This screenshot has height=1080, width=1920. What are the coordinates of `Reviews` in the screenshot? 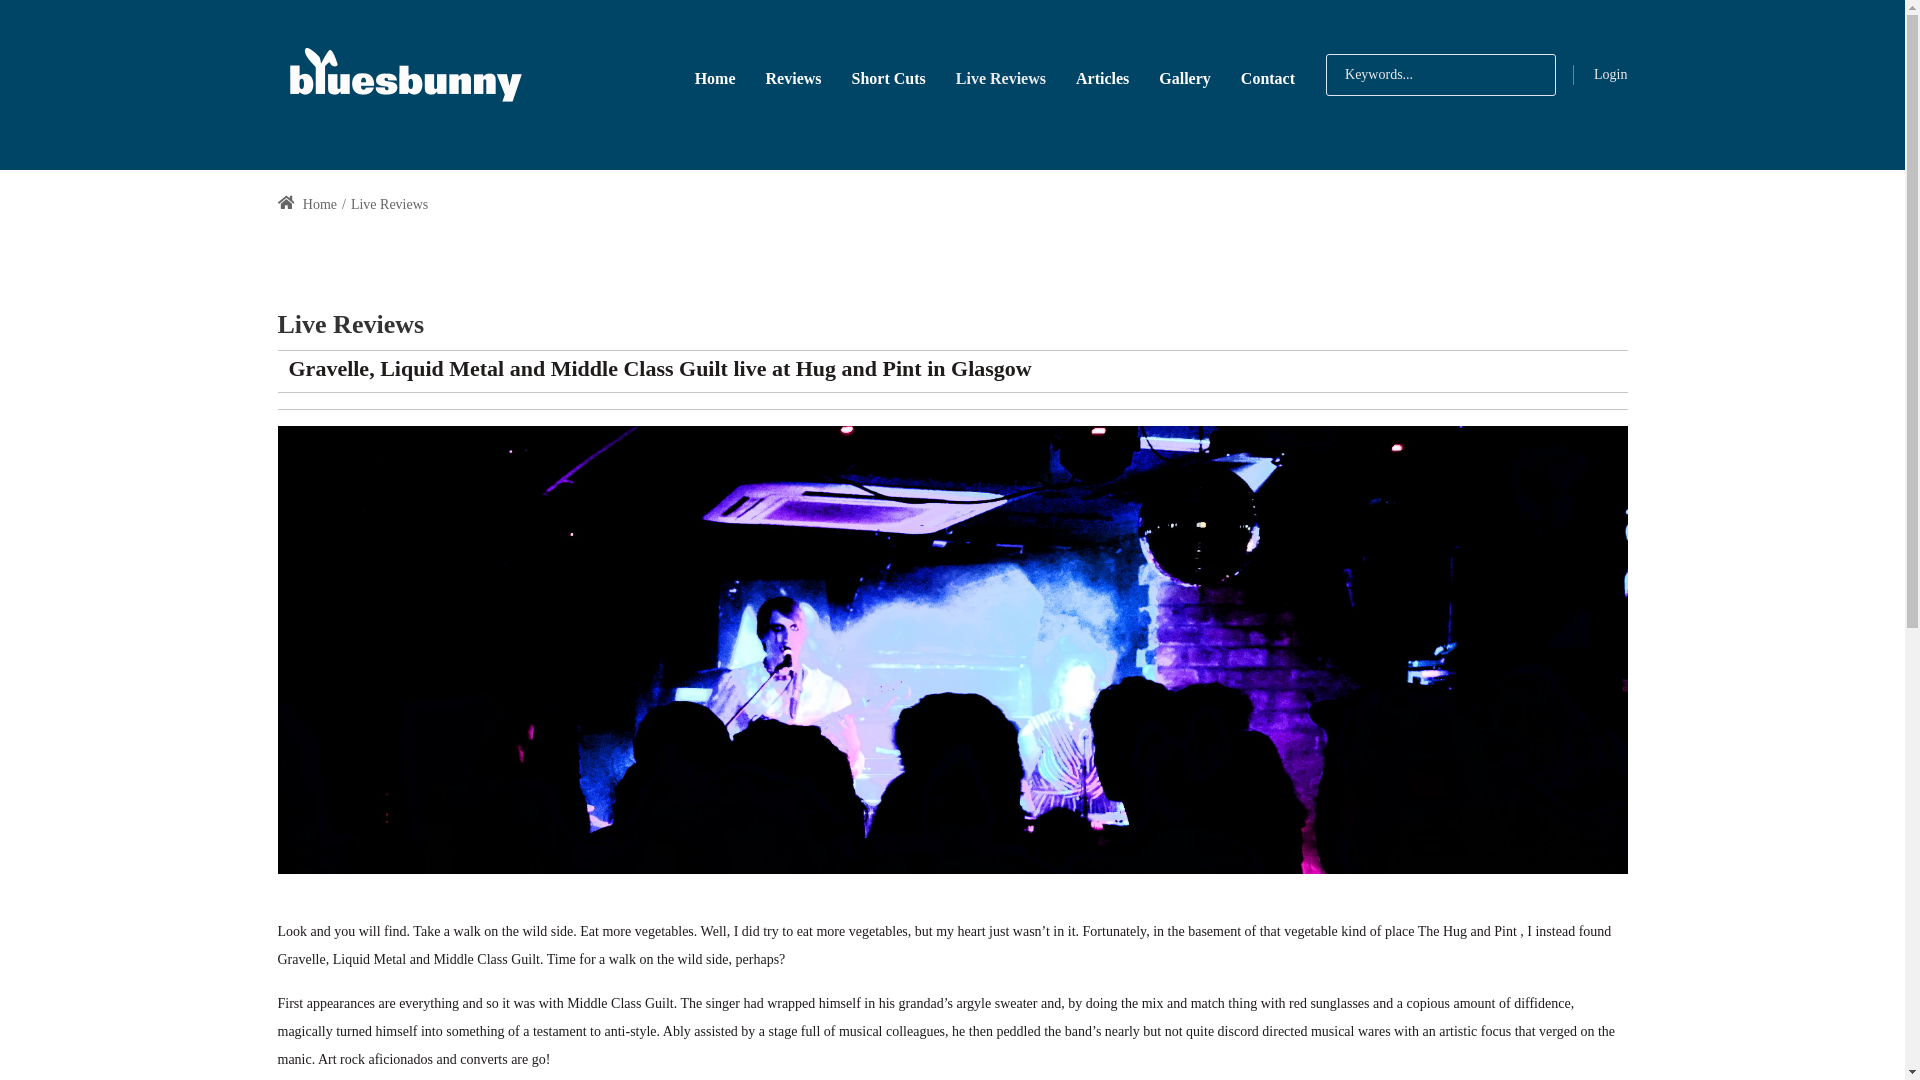 It's located at (794, 76).